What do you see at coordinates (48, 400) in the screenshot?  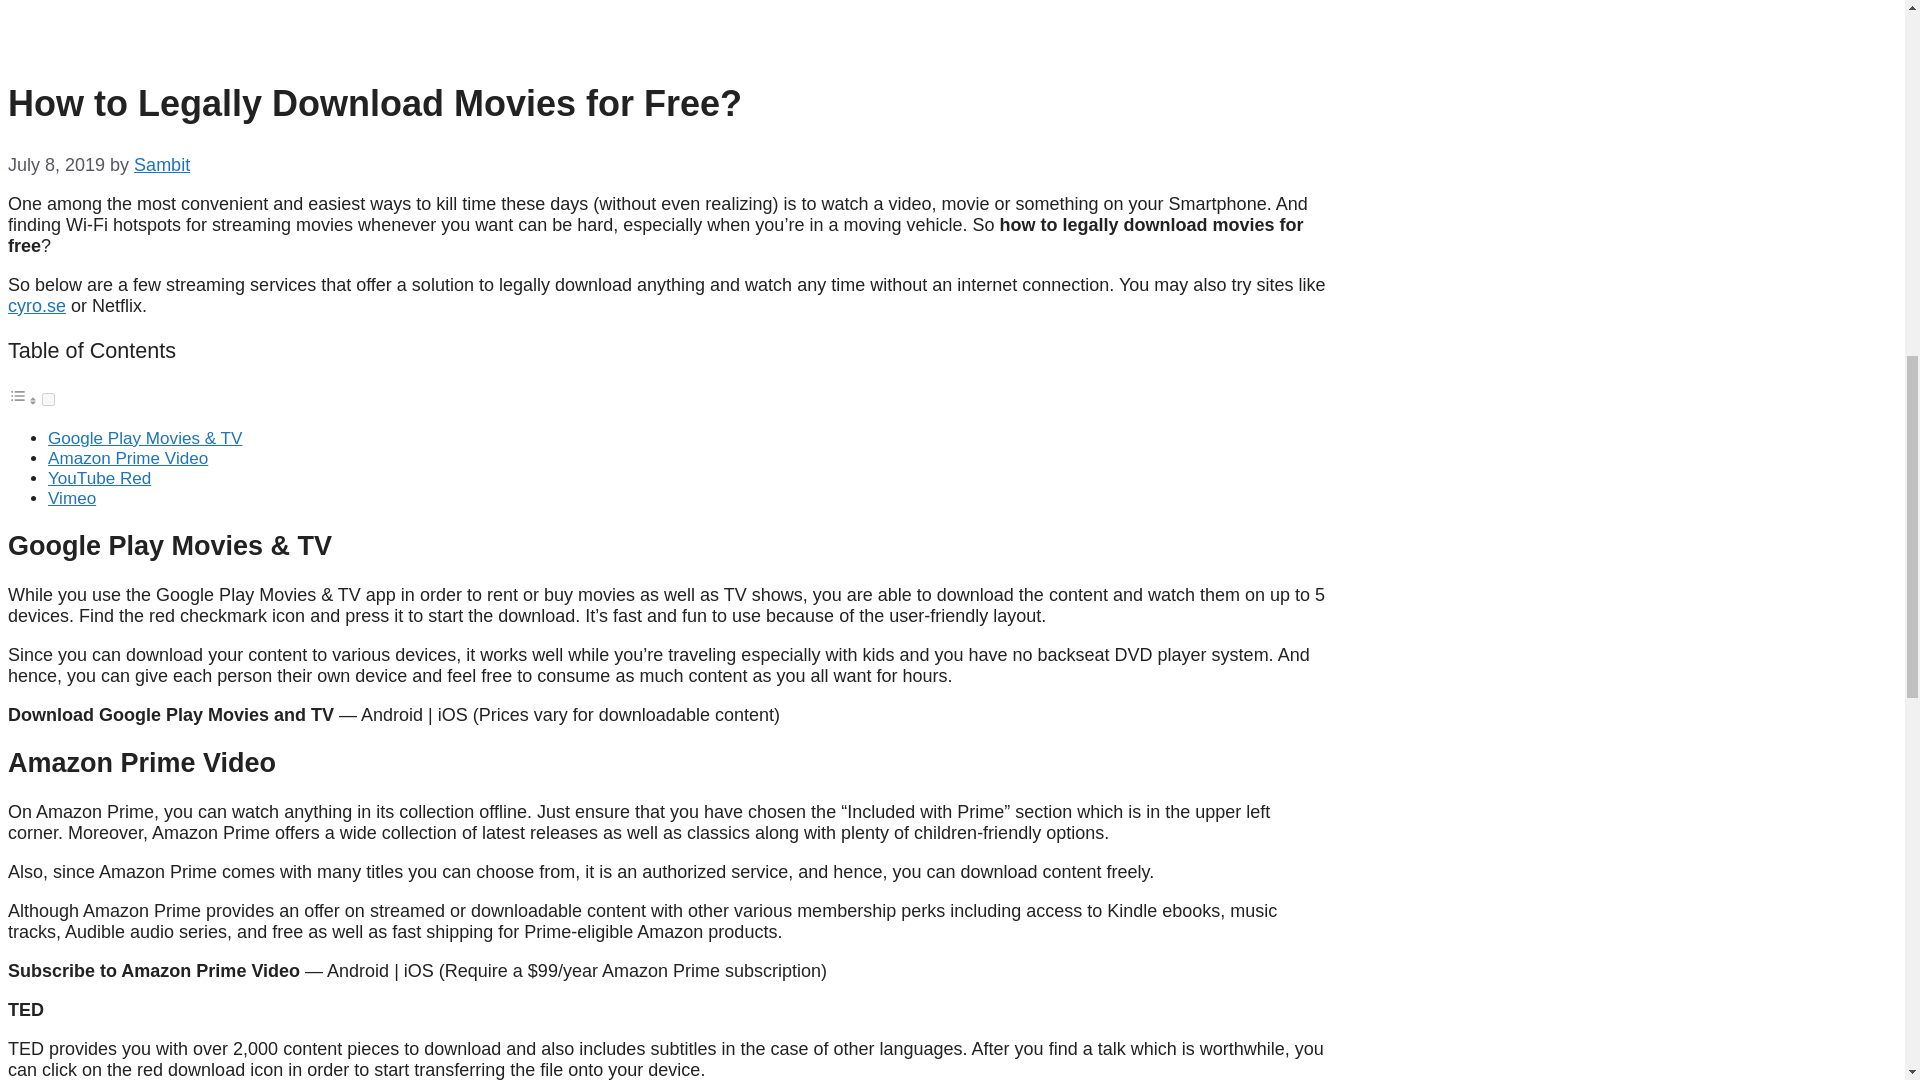 I see `on` at bounding box center [48, 400].